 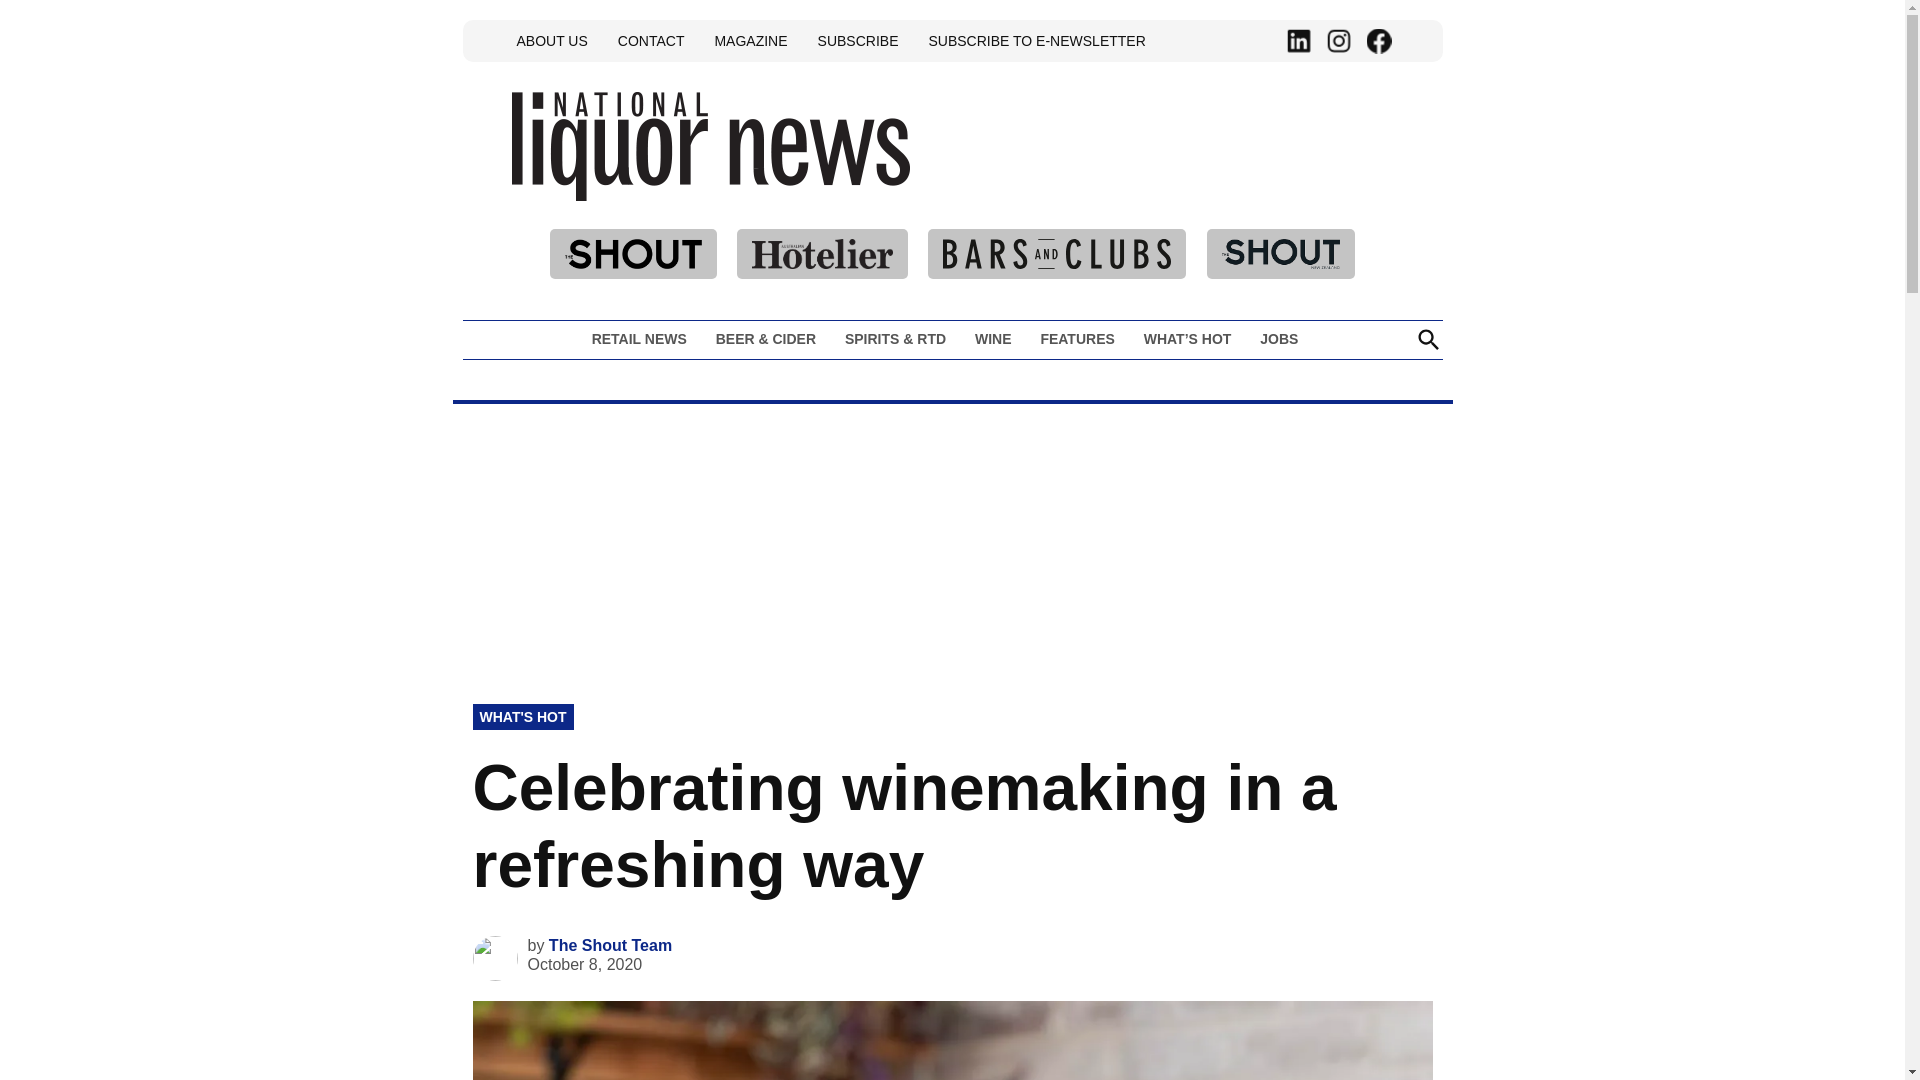 I want to click on SUBSCRIBE TO E-NEWSLETTER, so click(x=1036, y=40).